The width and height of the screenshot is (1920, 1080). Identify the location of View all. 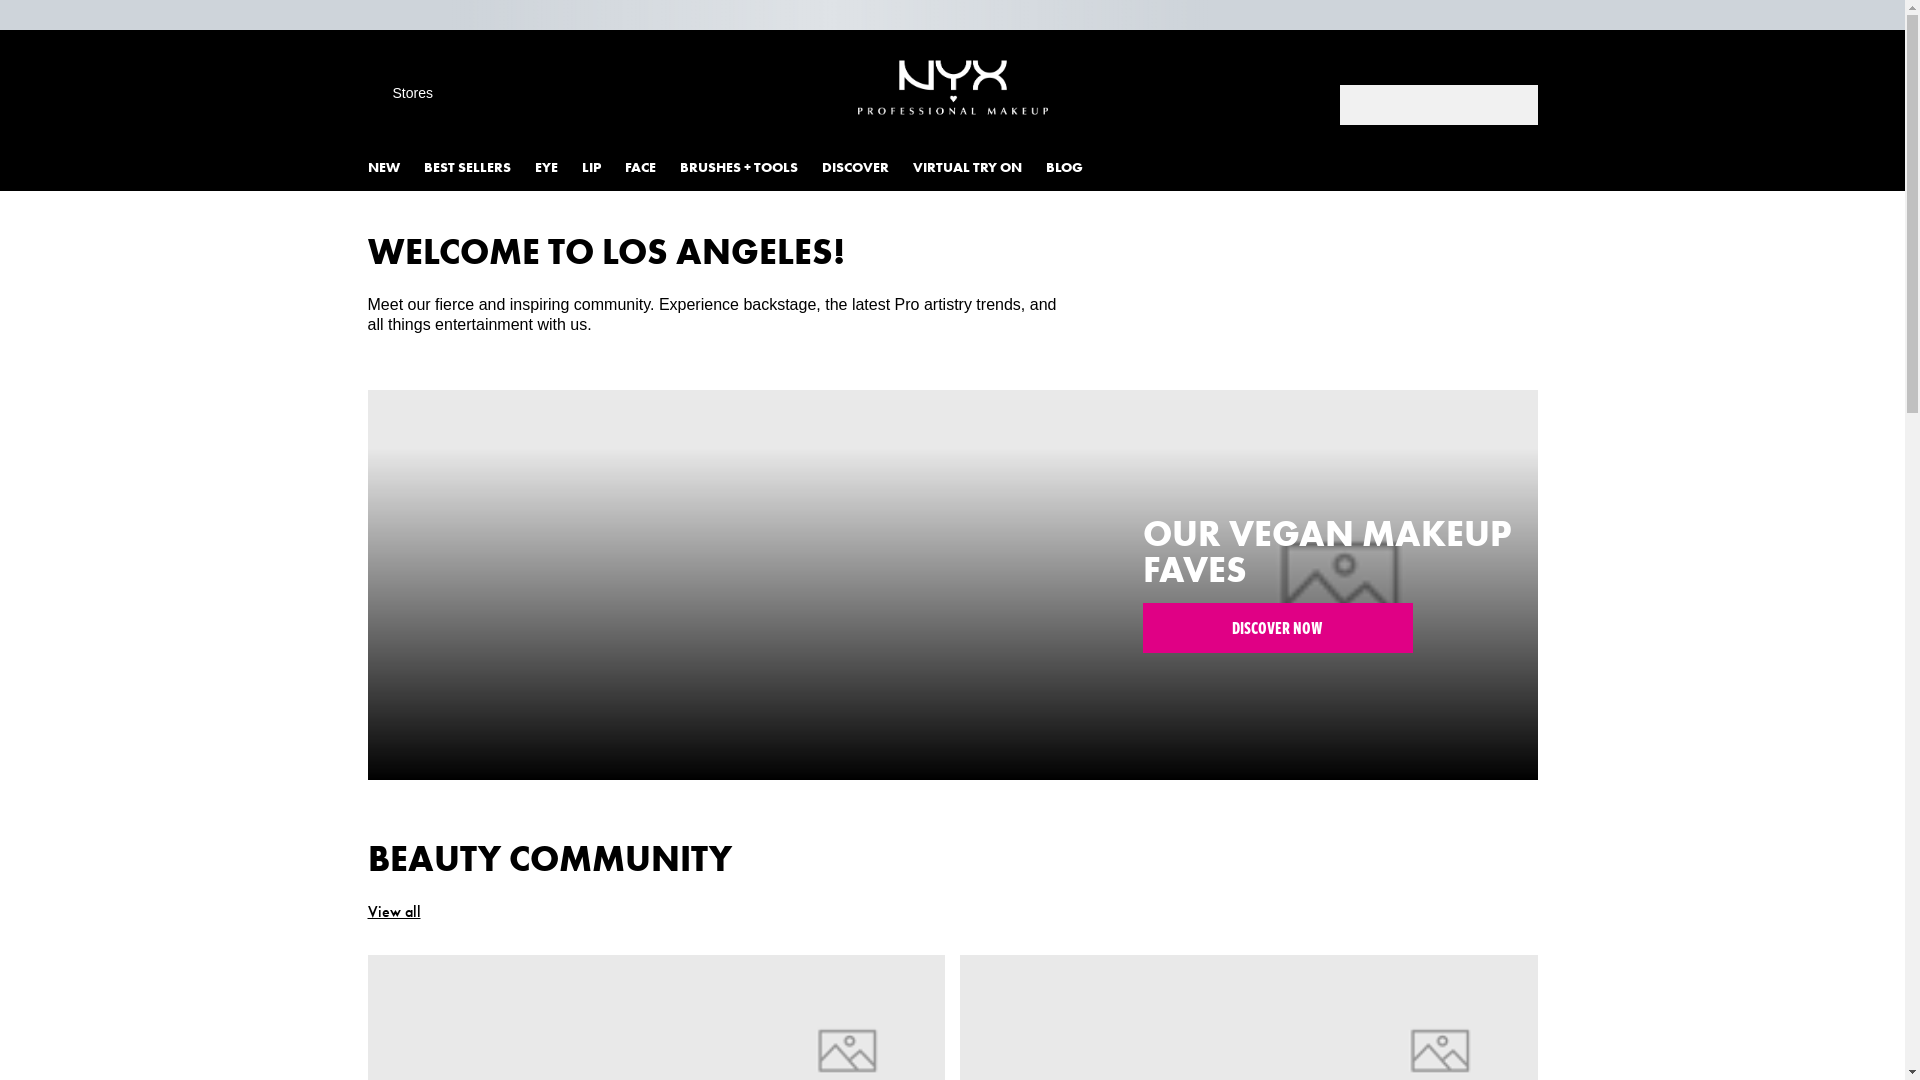
(394, 910).